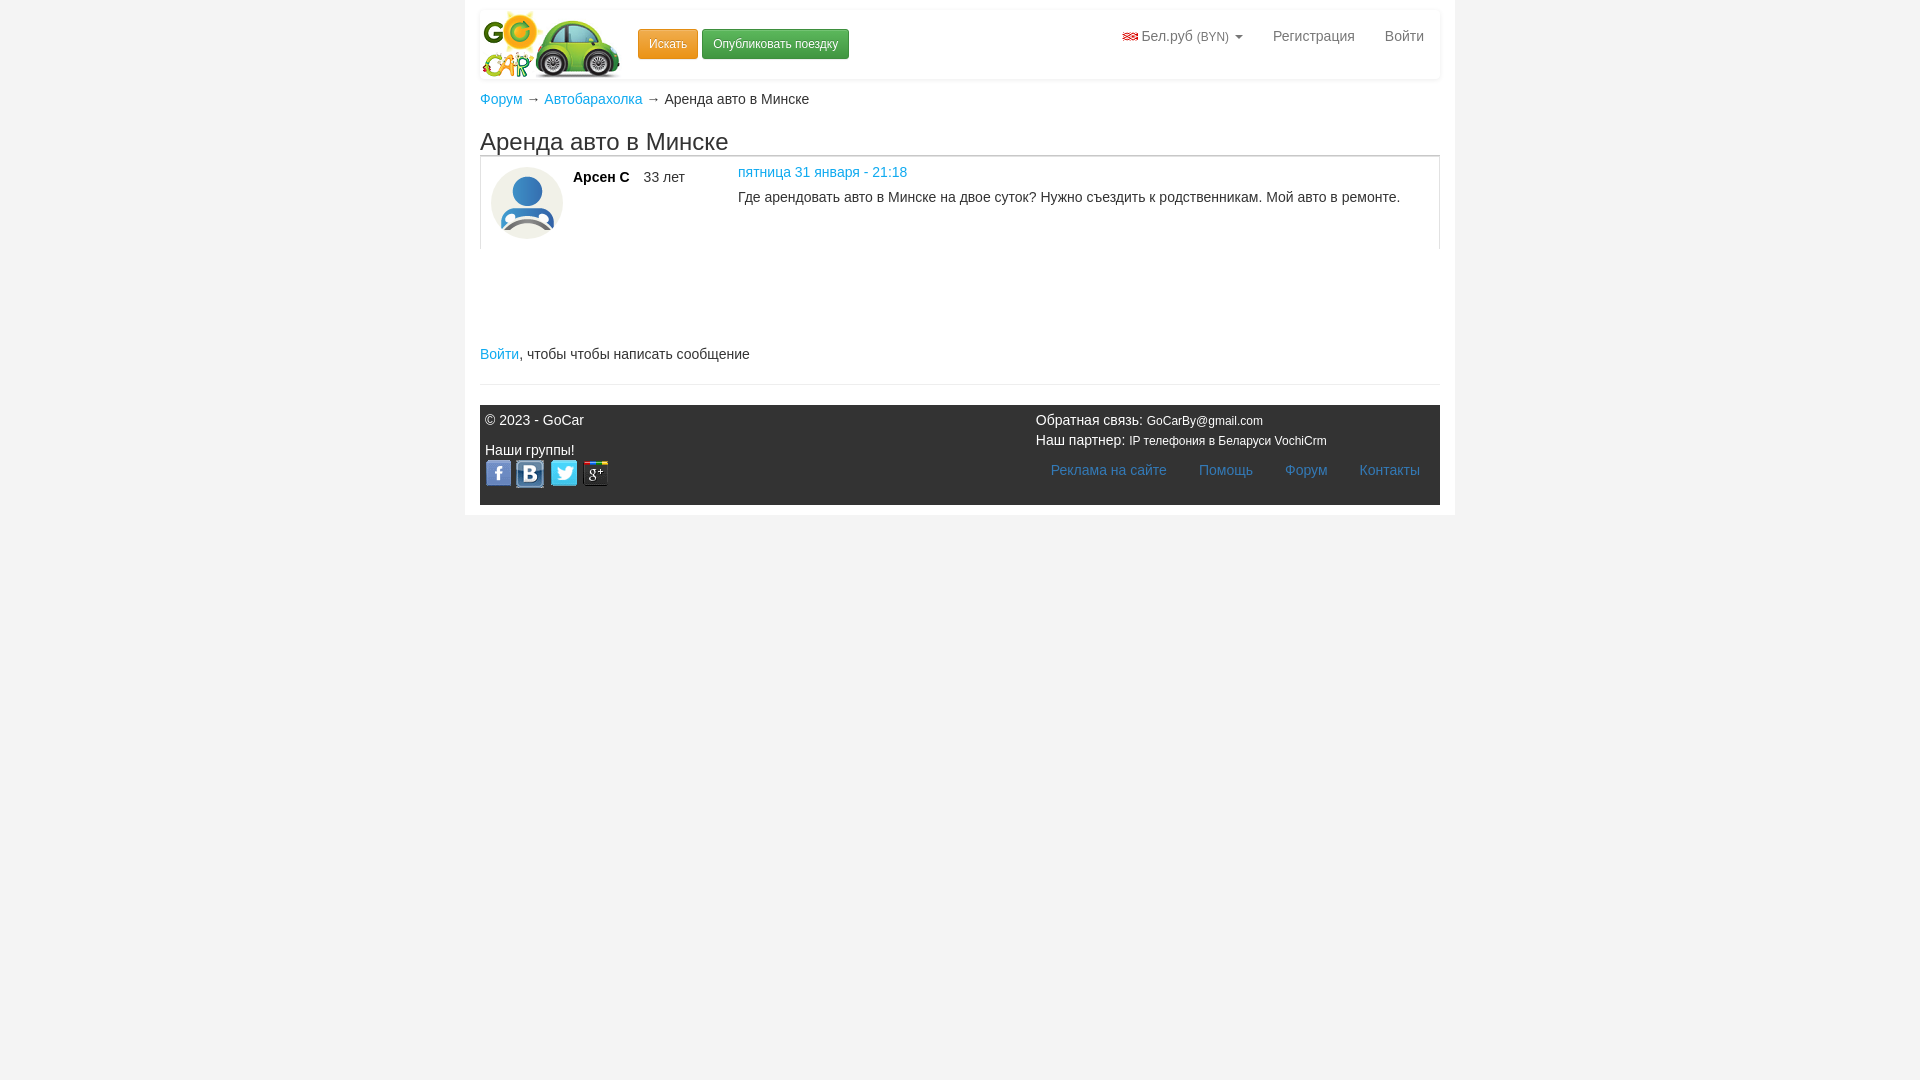  I want to click on GoCarBy@gmail.com, so click(1205, 421).